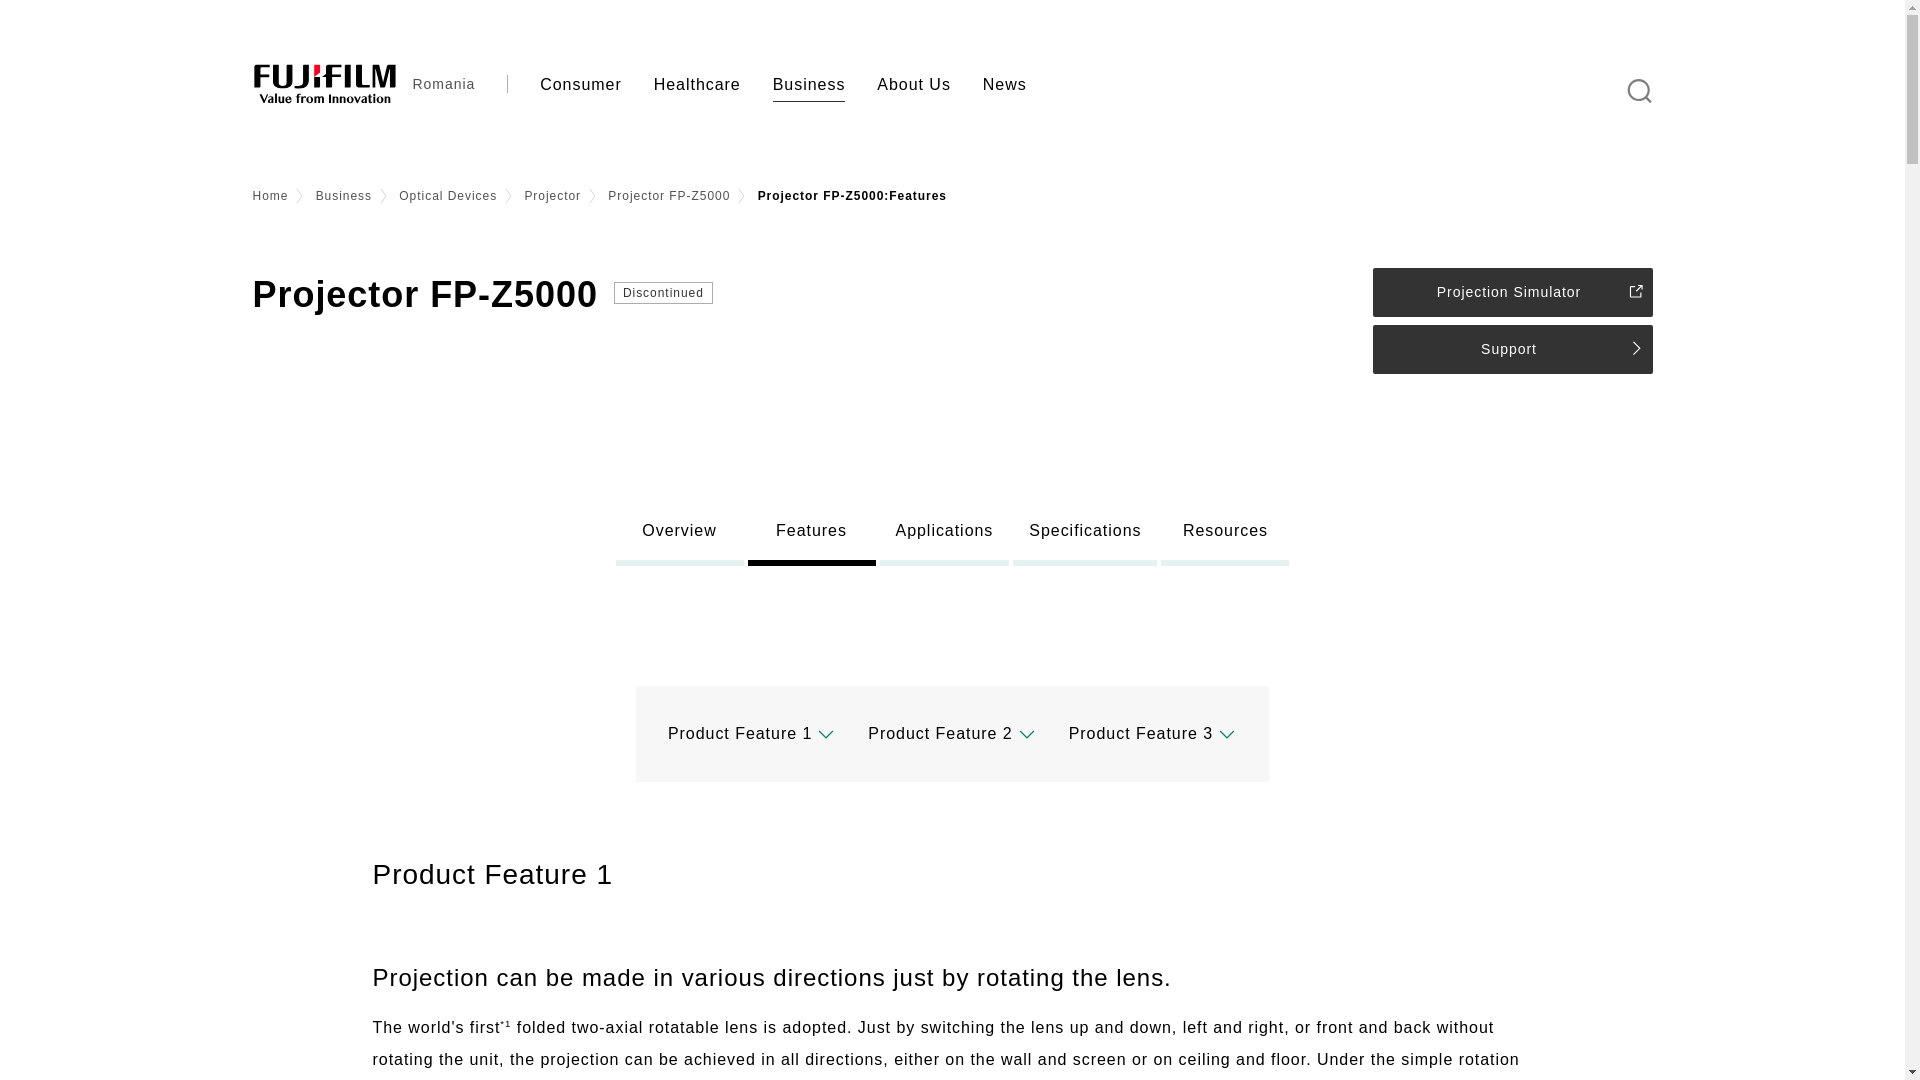  What do you see at coordinates (696, 84) in the screenshot?
I see `Healthcare` at bounding box center [696, 84].